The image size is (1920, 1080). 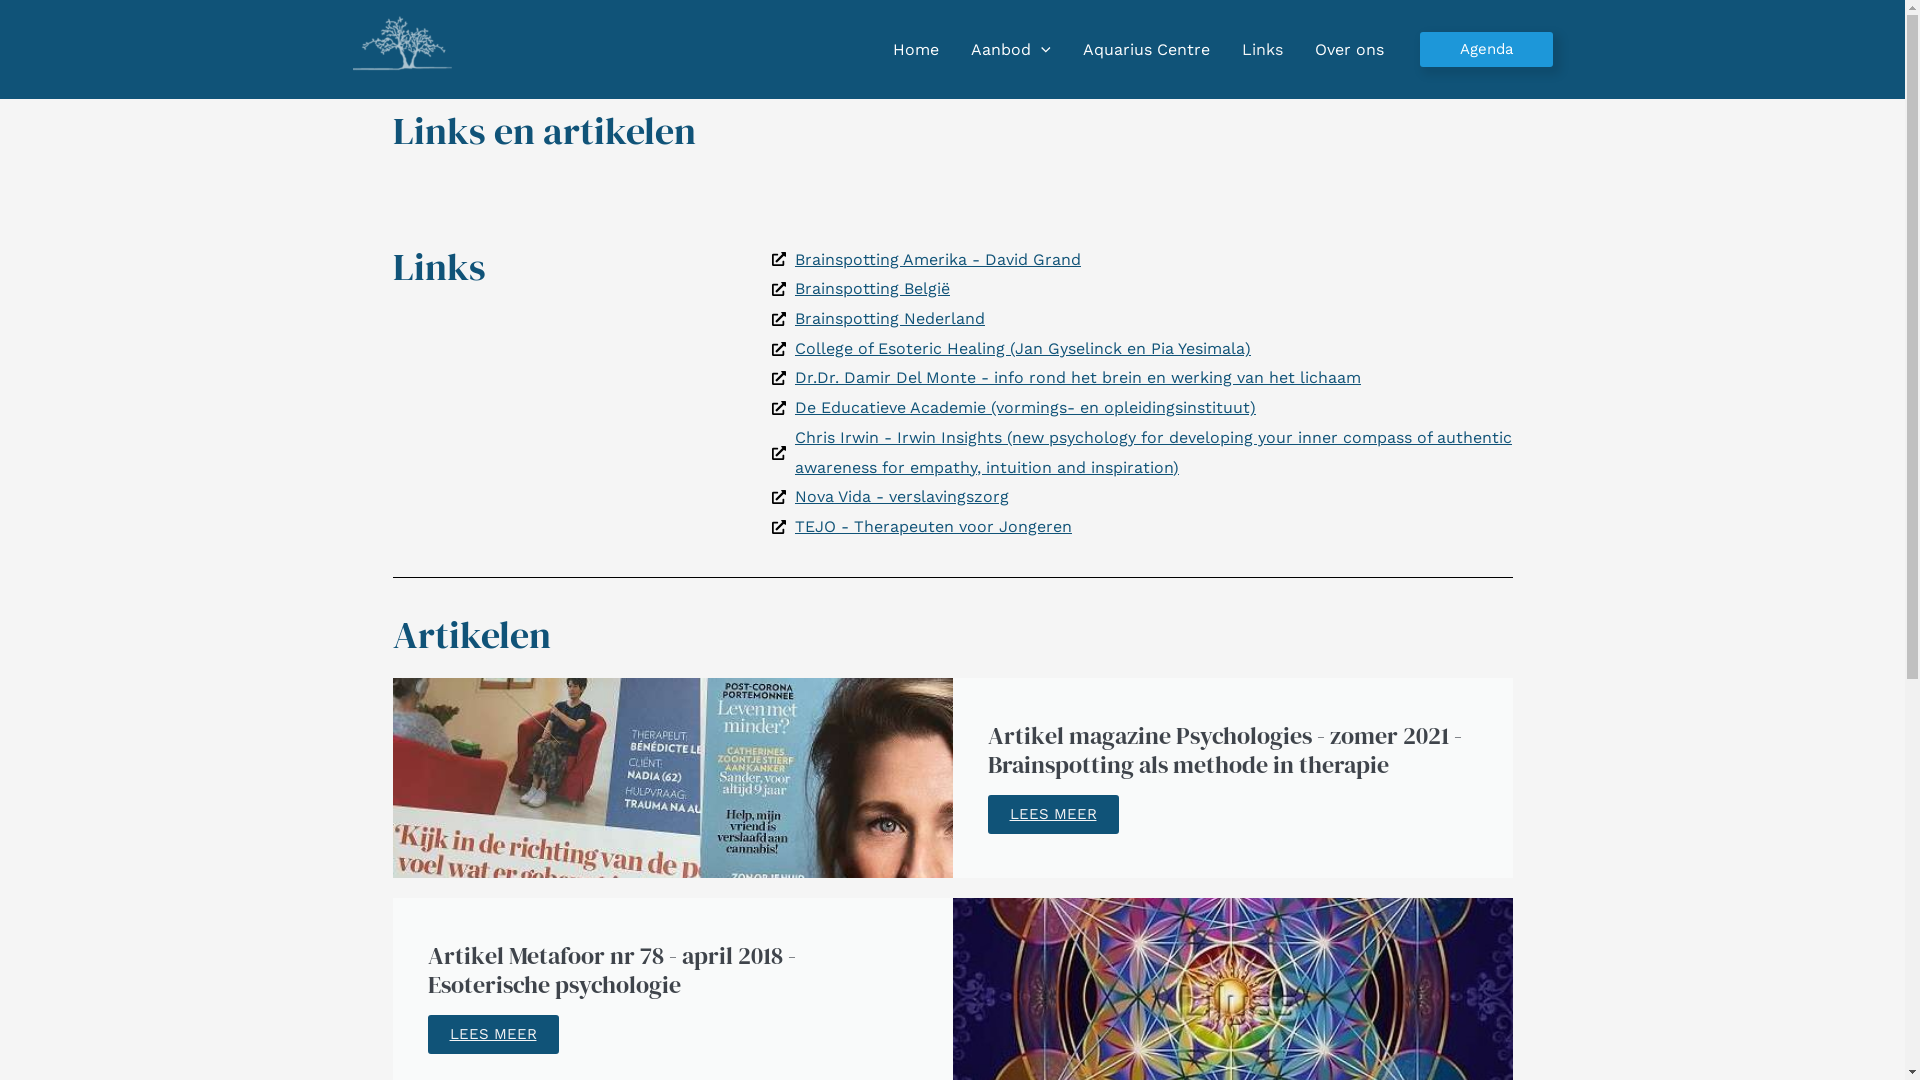 I want to click on Brainspotting Nederland, so click(x=1142, y=319).